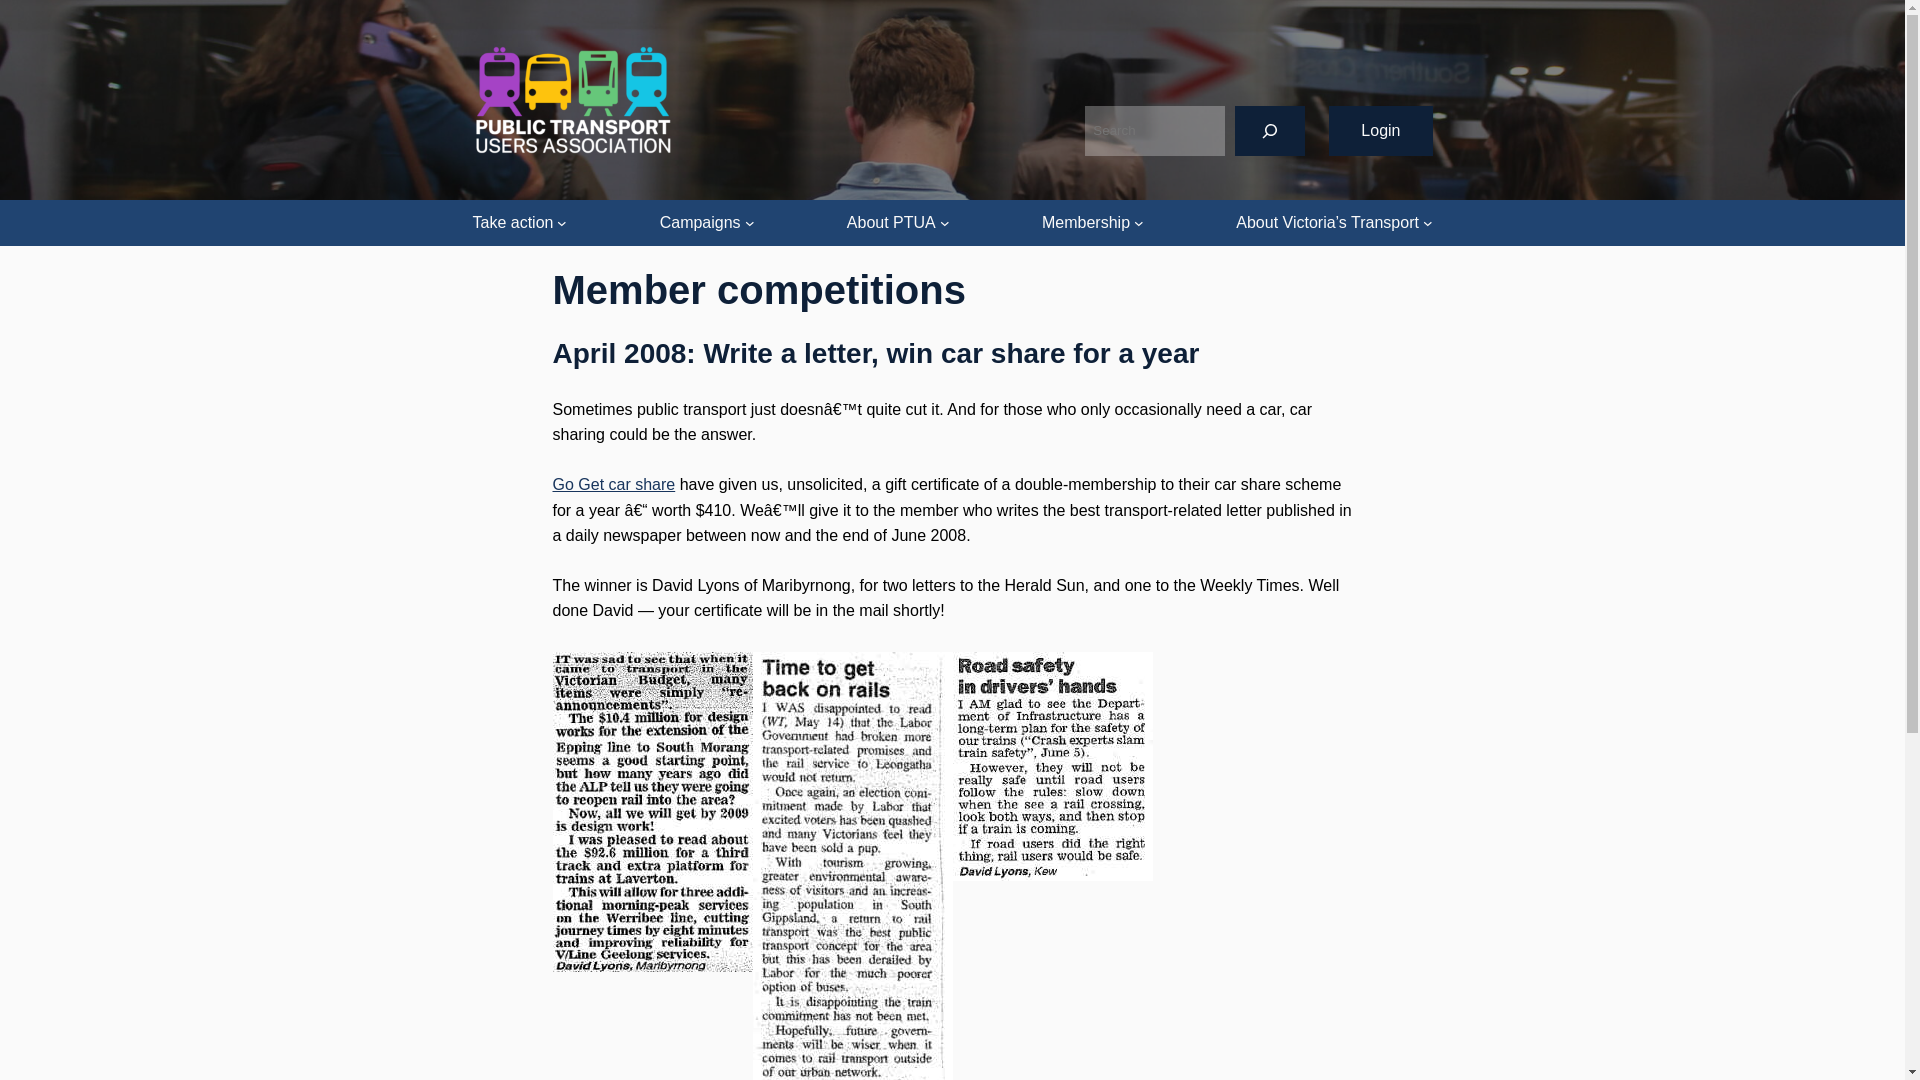 The image size is (1920, 1080). What do you see at coordinates (512, 222) in the screenshot?
I see `Take action` at bounding box center [512, 222].